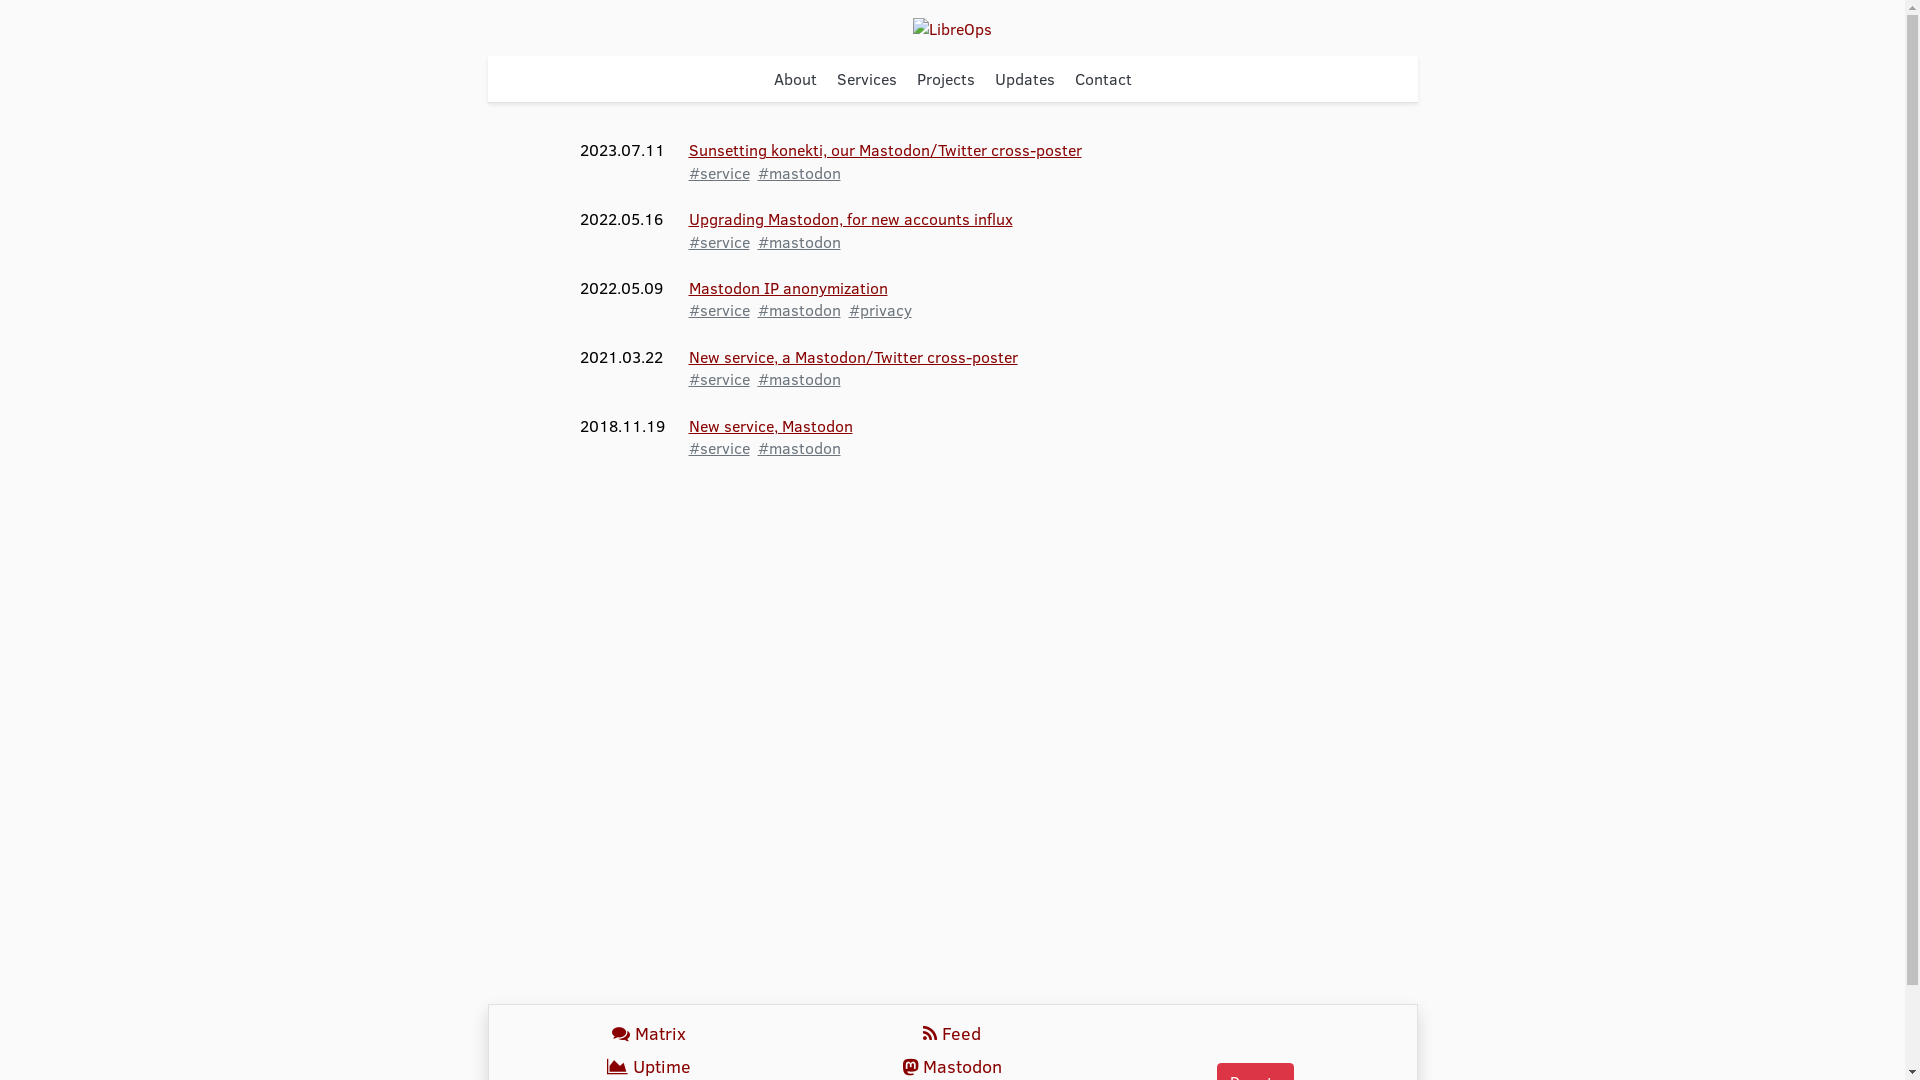 The height and width of the screenshot is (1080, 1920). What do you see at coordinates (866, 79) in the screenshot?
I see `Services` at bounding box center [866, 79].